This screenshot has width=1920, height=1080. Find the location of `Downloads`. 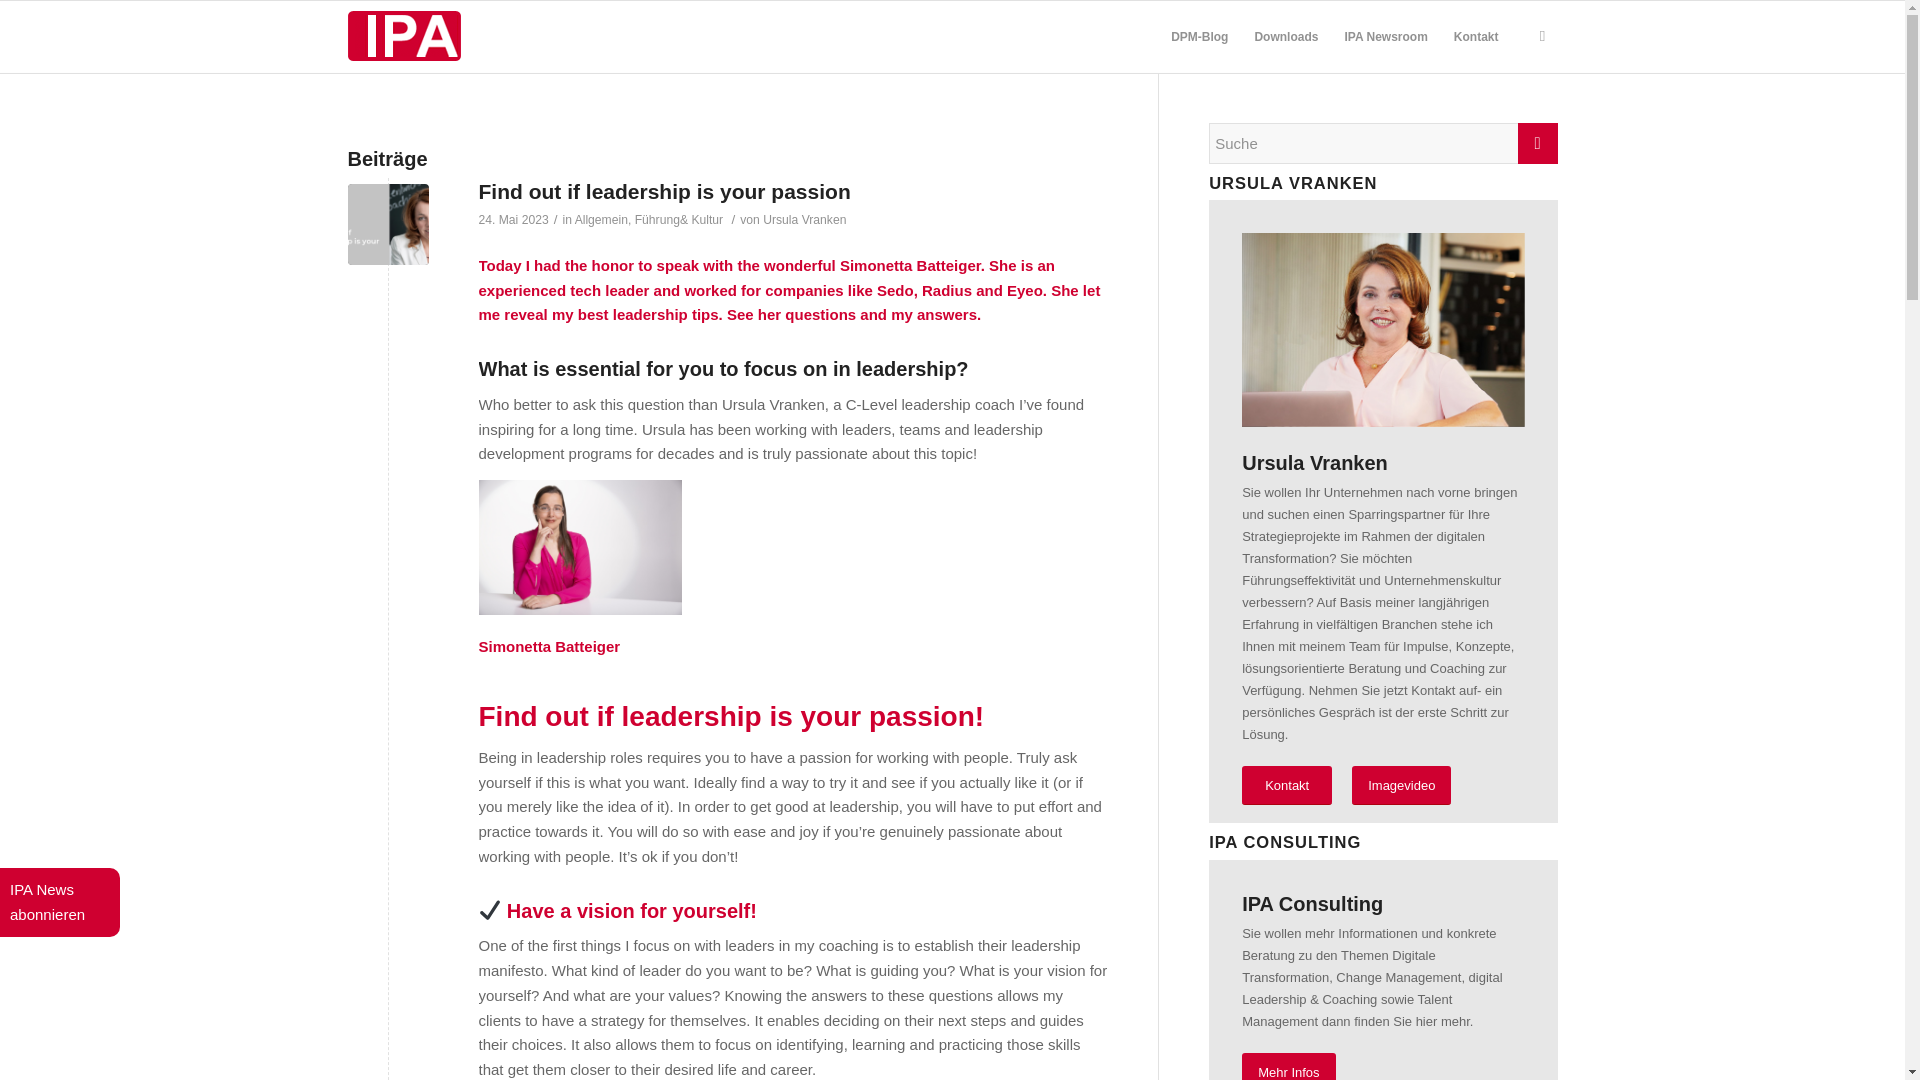

Downloads is located at coordinates (1285, 37).